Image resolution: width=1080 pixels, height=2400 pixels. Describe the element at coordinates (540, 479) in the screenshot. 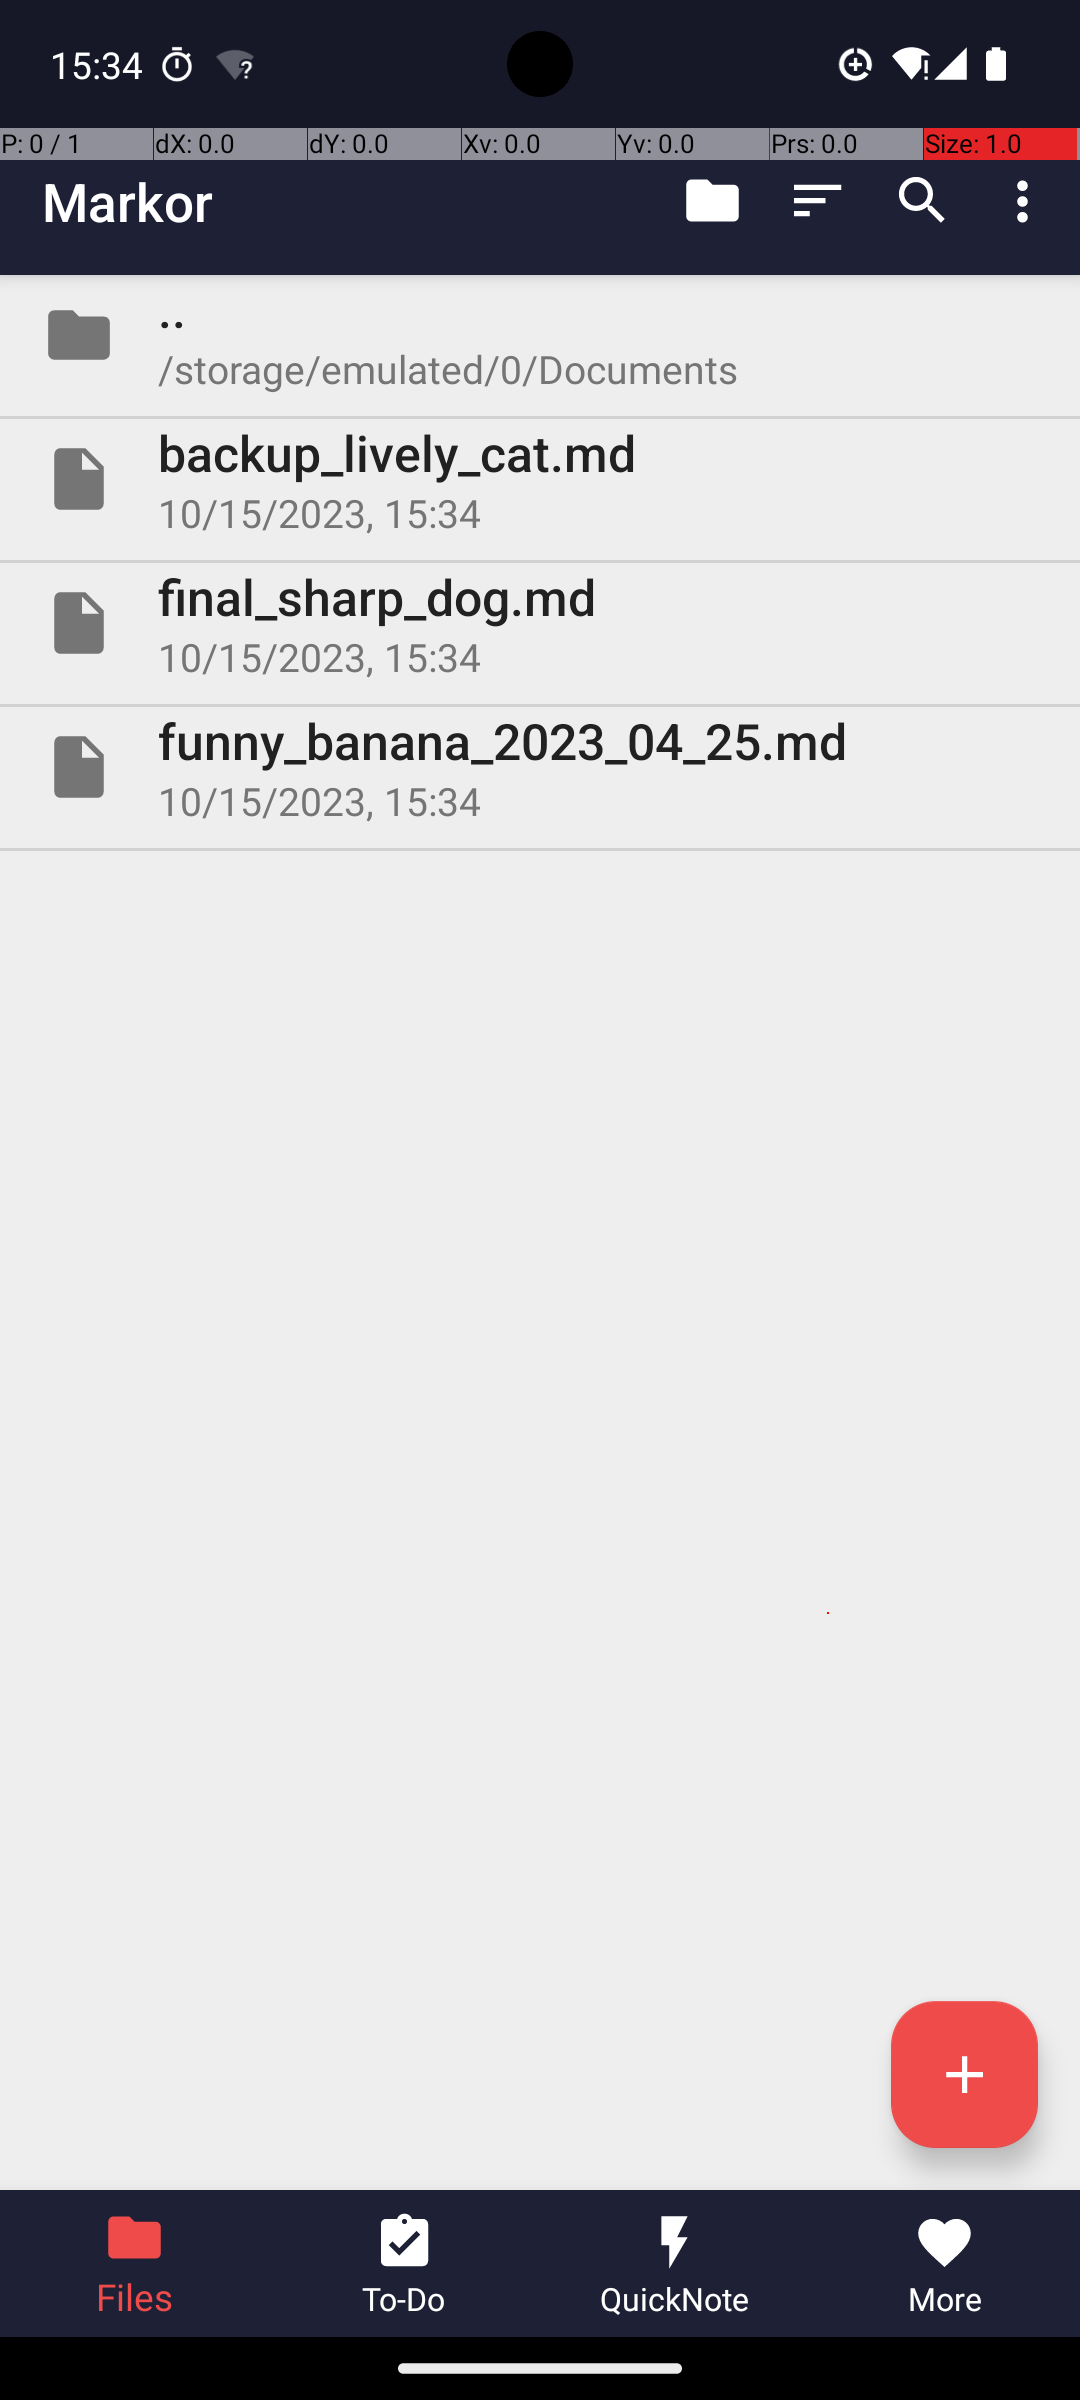

I see `File backup_lively_cat.md ` at that location.